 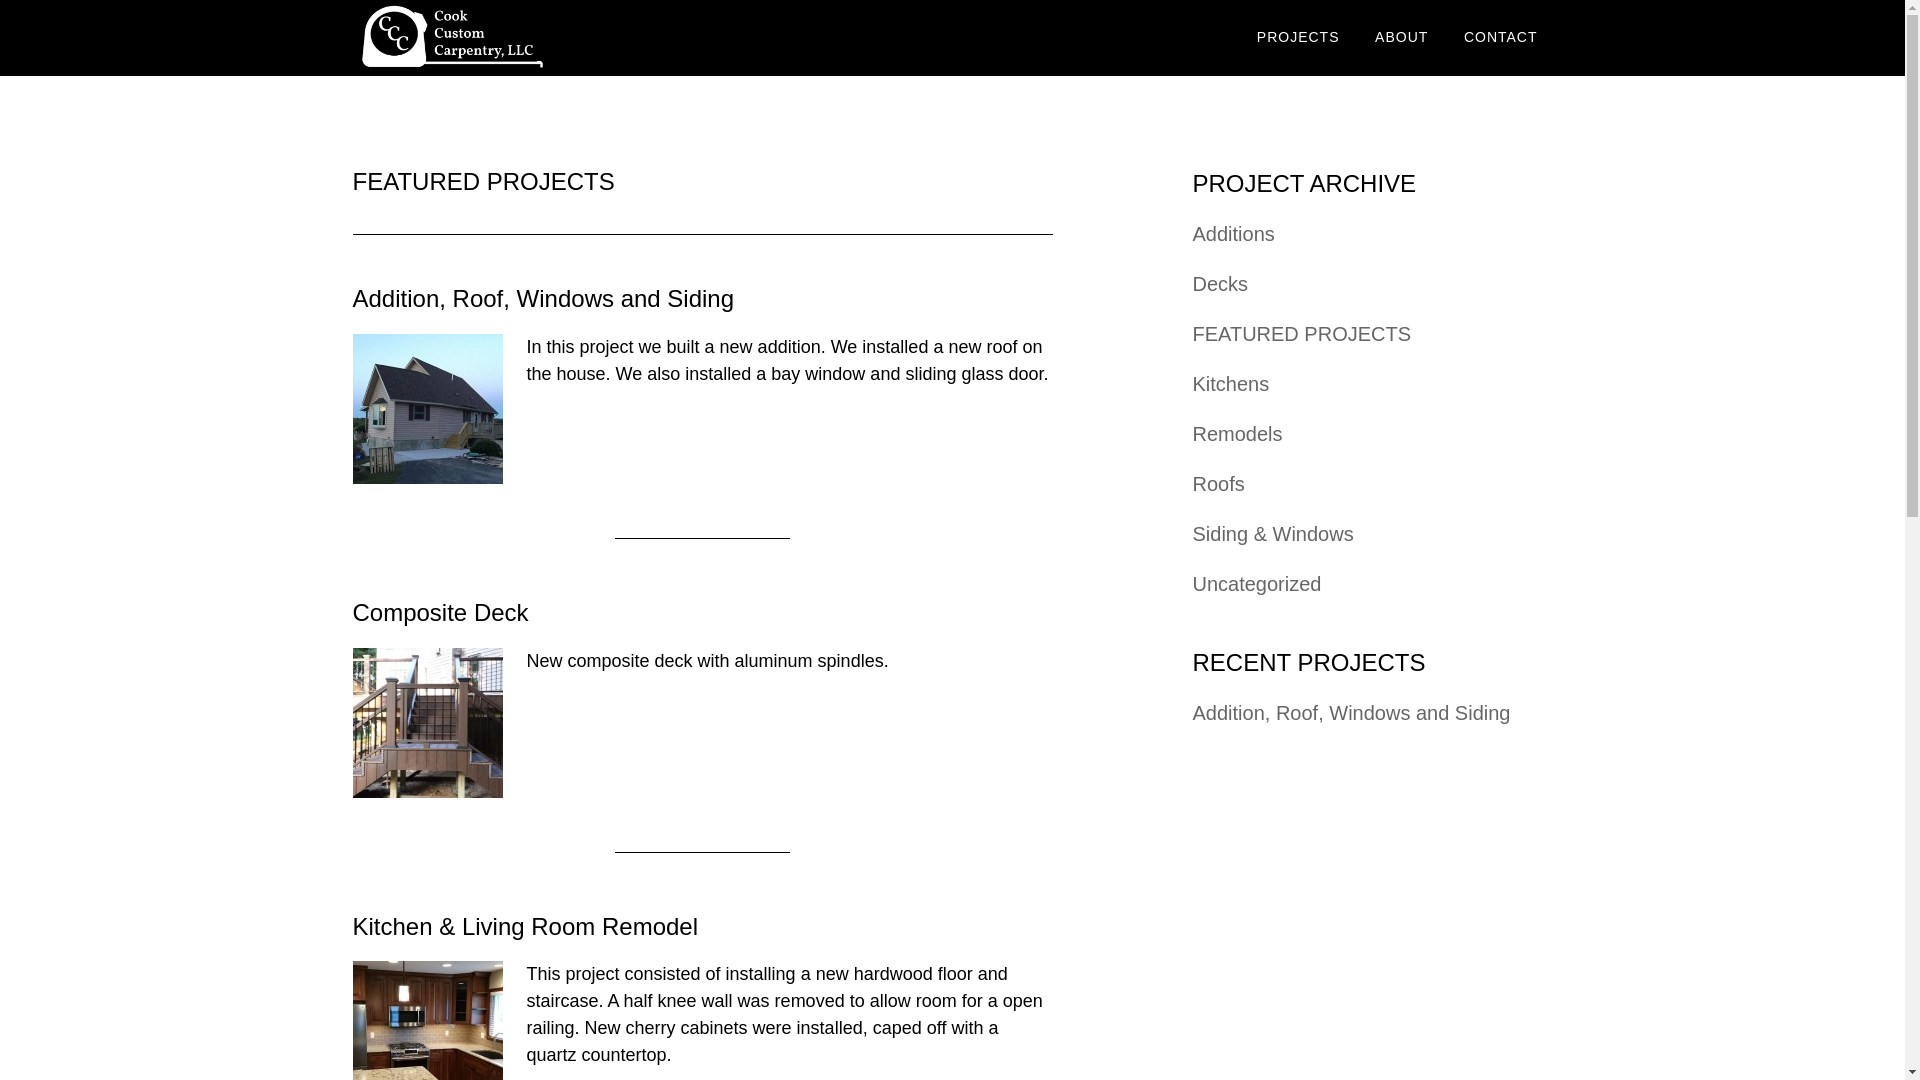 What do you see at coordinates (1401, 38) in the screenshot?
I see `ABOUT` at bounding box center [1401, 38].